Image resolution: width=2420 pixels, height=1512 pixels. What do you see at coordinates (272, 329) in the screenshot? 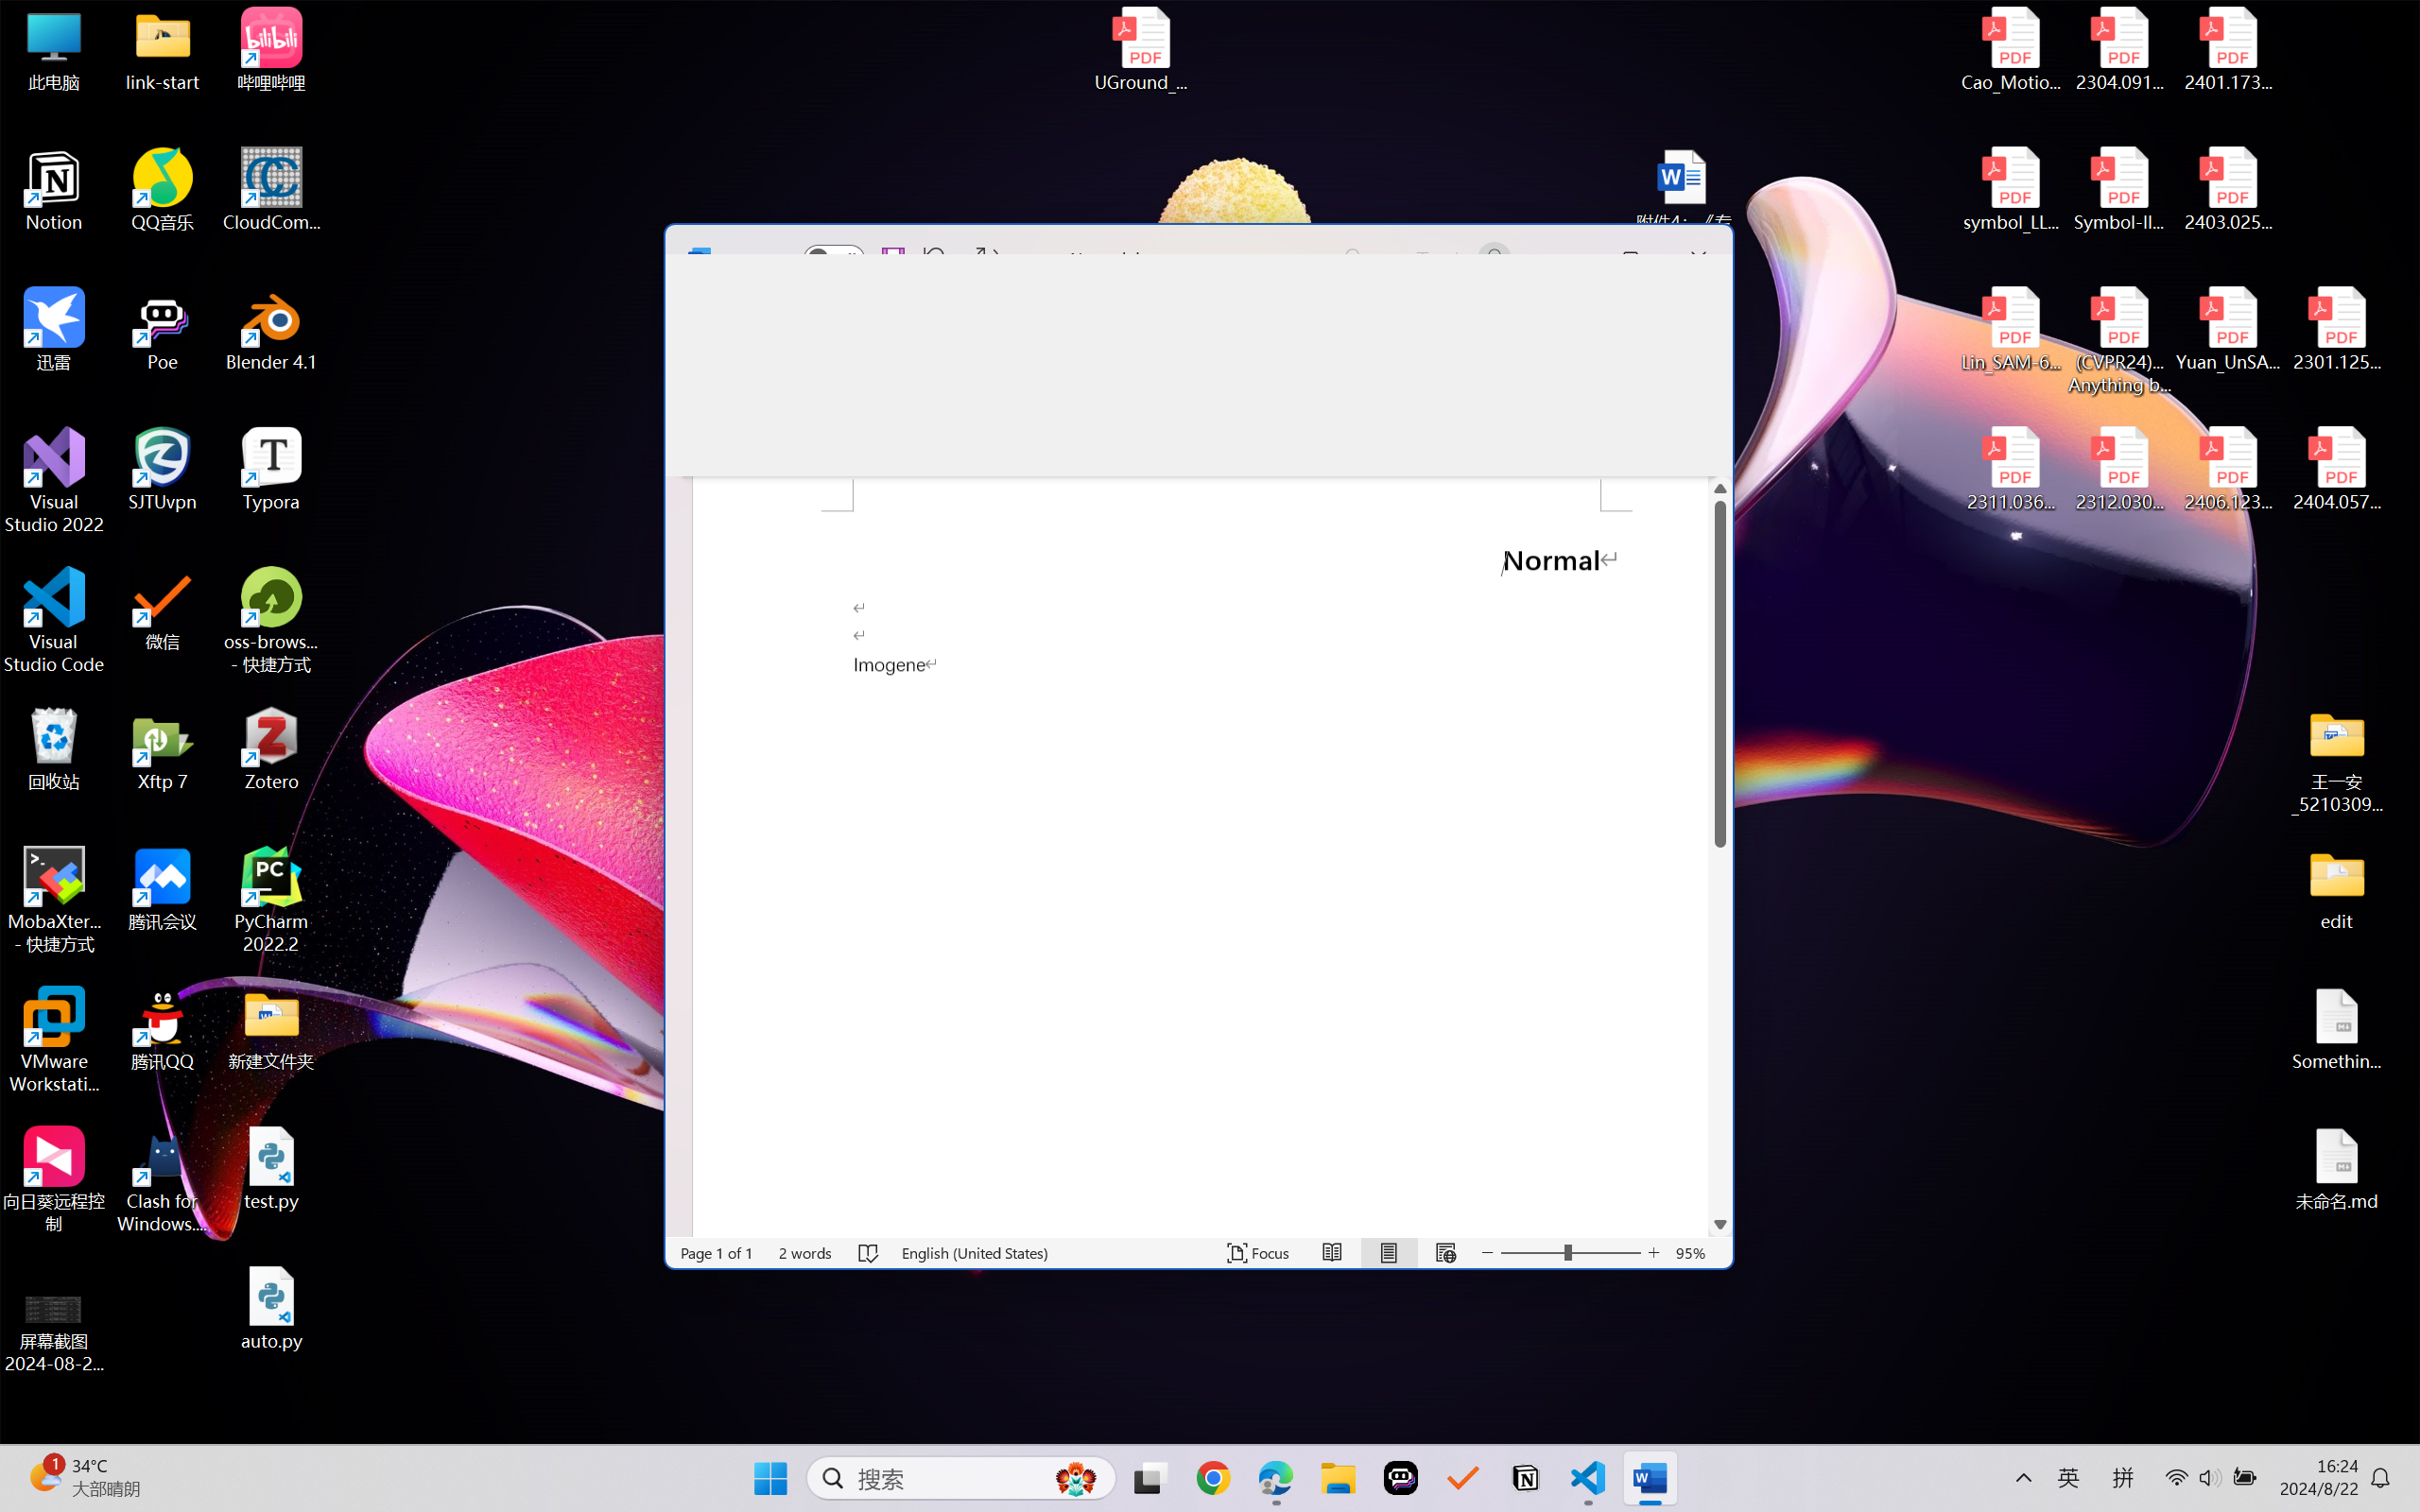
I see `Blender 4.1` at bounding box center [272, 329].